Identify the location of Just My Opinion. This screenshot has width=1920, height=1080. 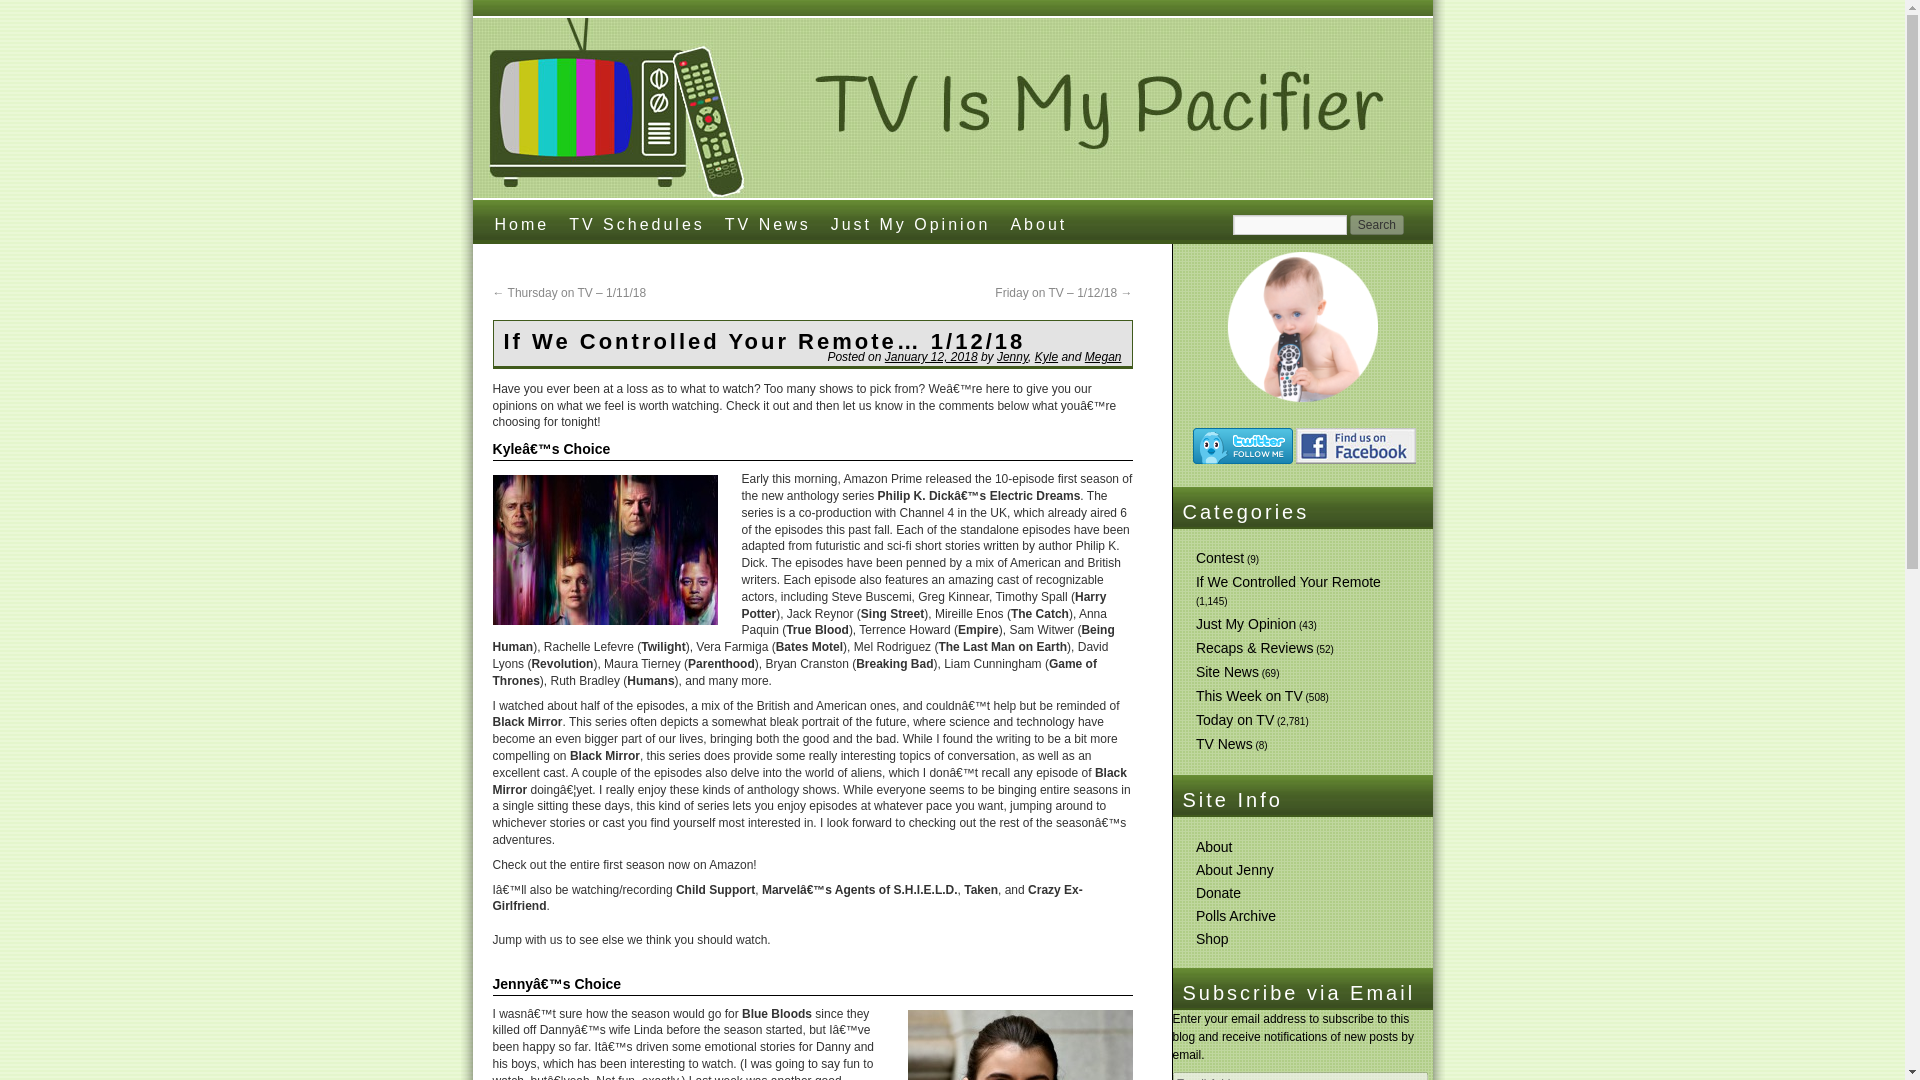
(1246, 623).